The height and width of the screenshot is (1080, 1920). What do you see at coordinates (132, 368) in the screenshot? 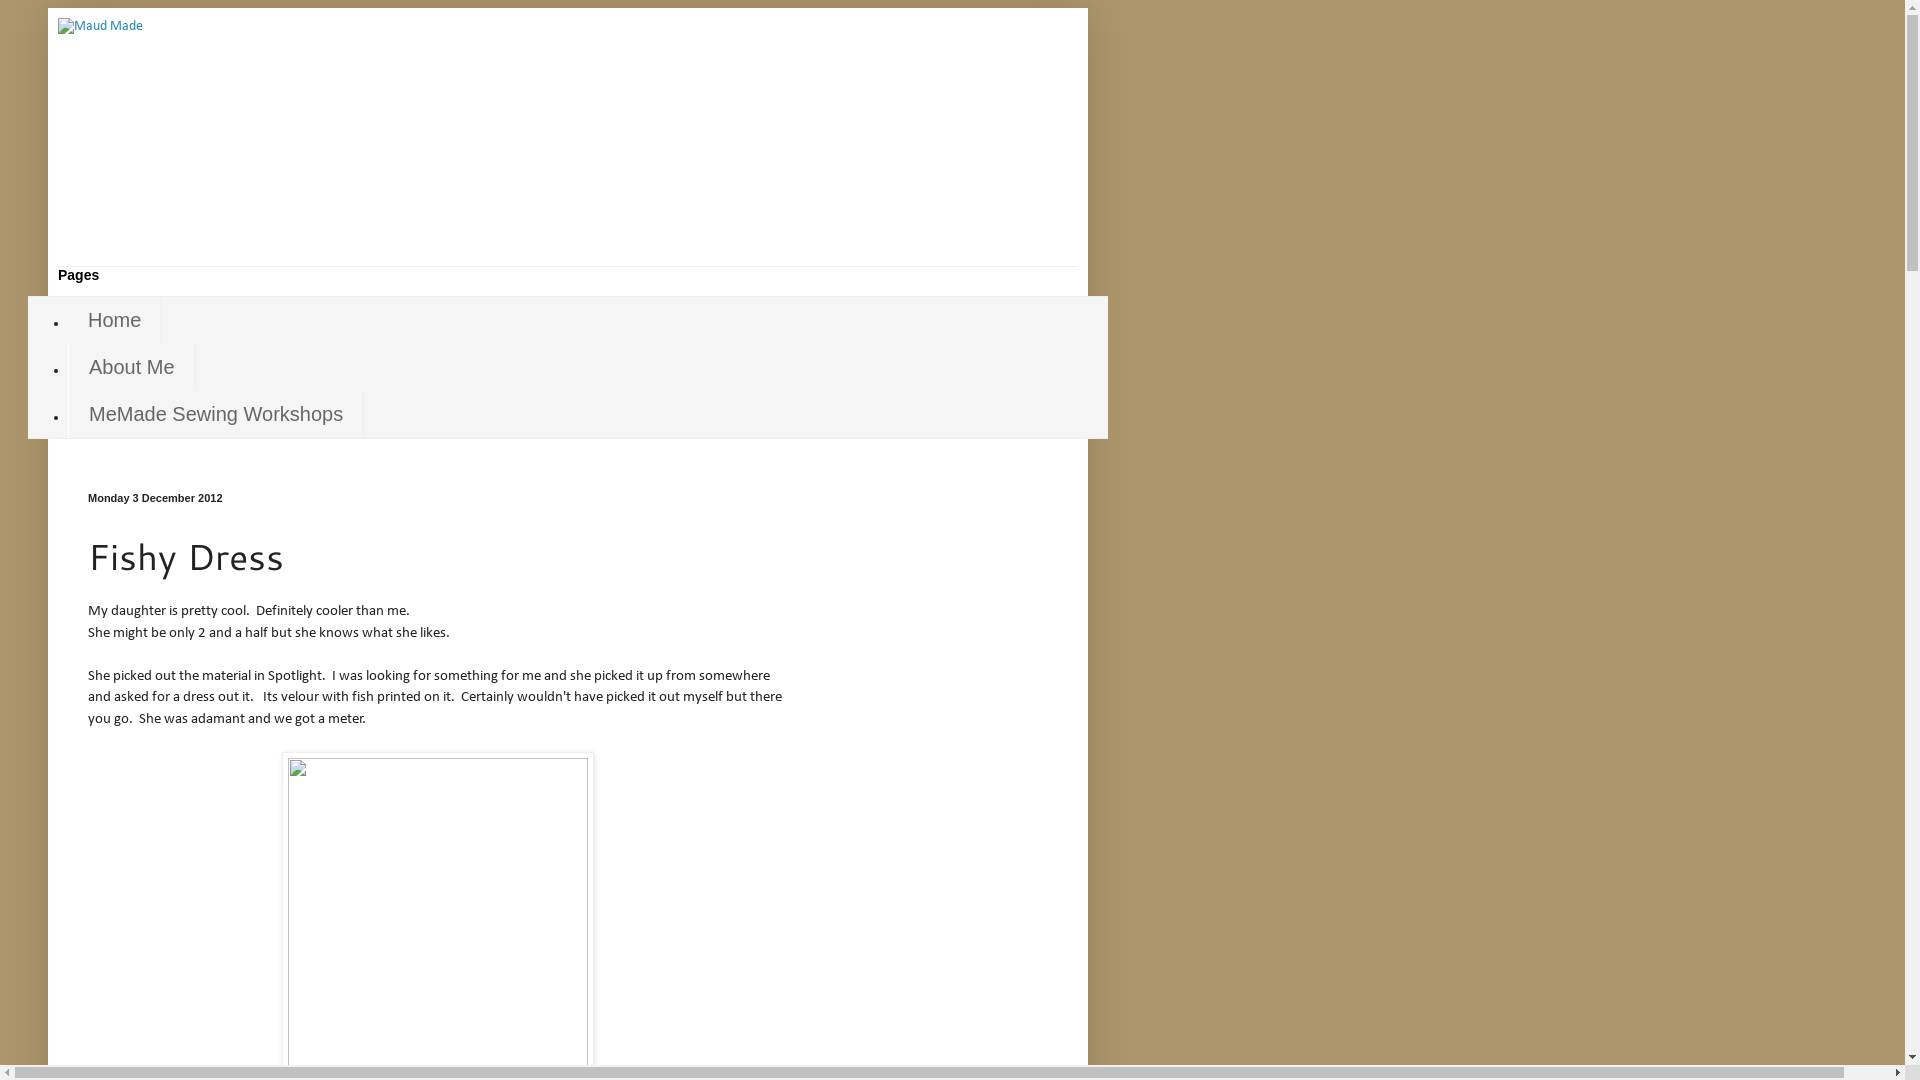
I see `About Me` at bounding box center [132, 368].